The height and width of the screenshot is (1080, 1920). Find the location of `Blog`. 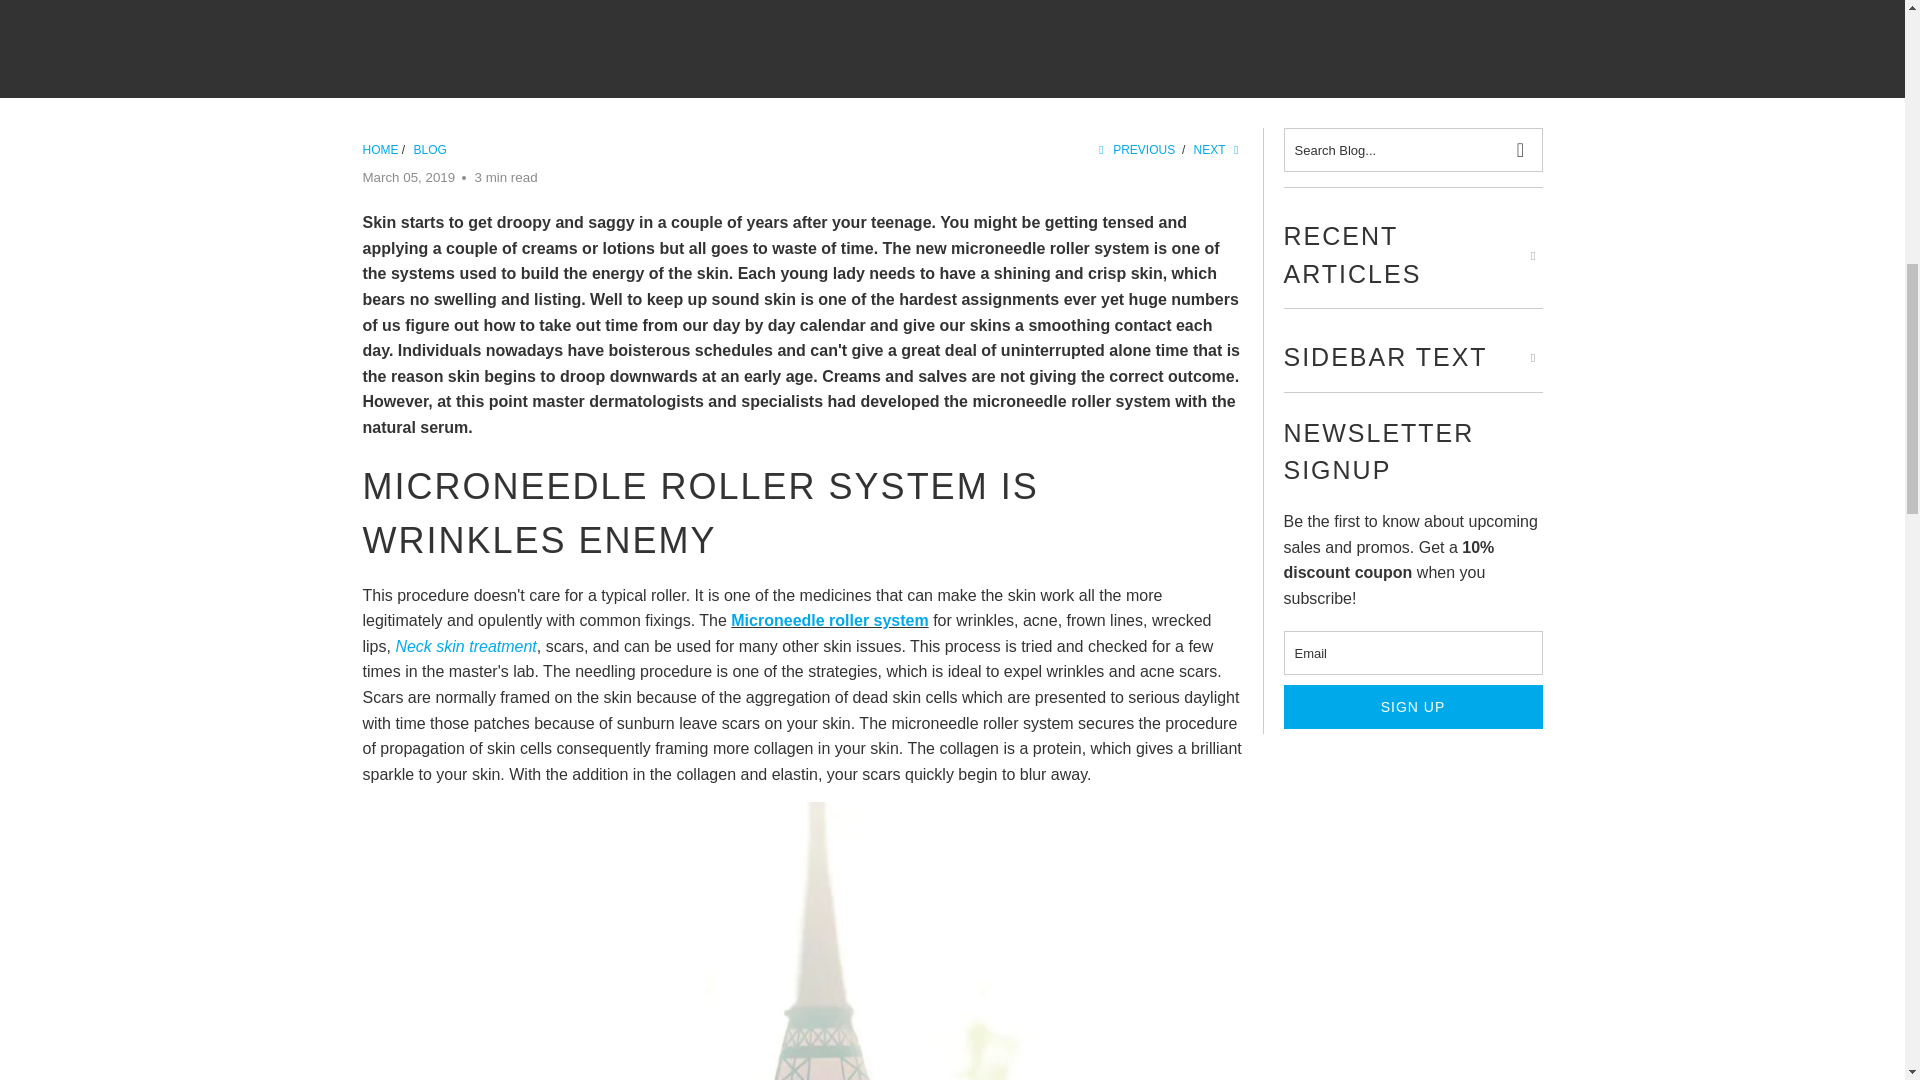

Blog is located at coordinates (430, 149).